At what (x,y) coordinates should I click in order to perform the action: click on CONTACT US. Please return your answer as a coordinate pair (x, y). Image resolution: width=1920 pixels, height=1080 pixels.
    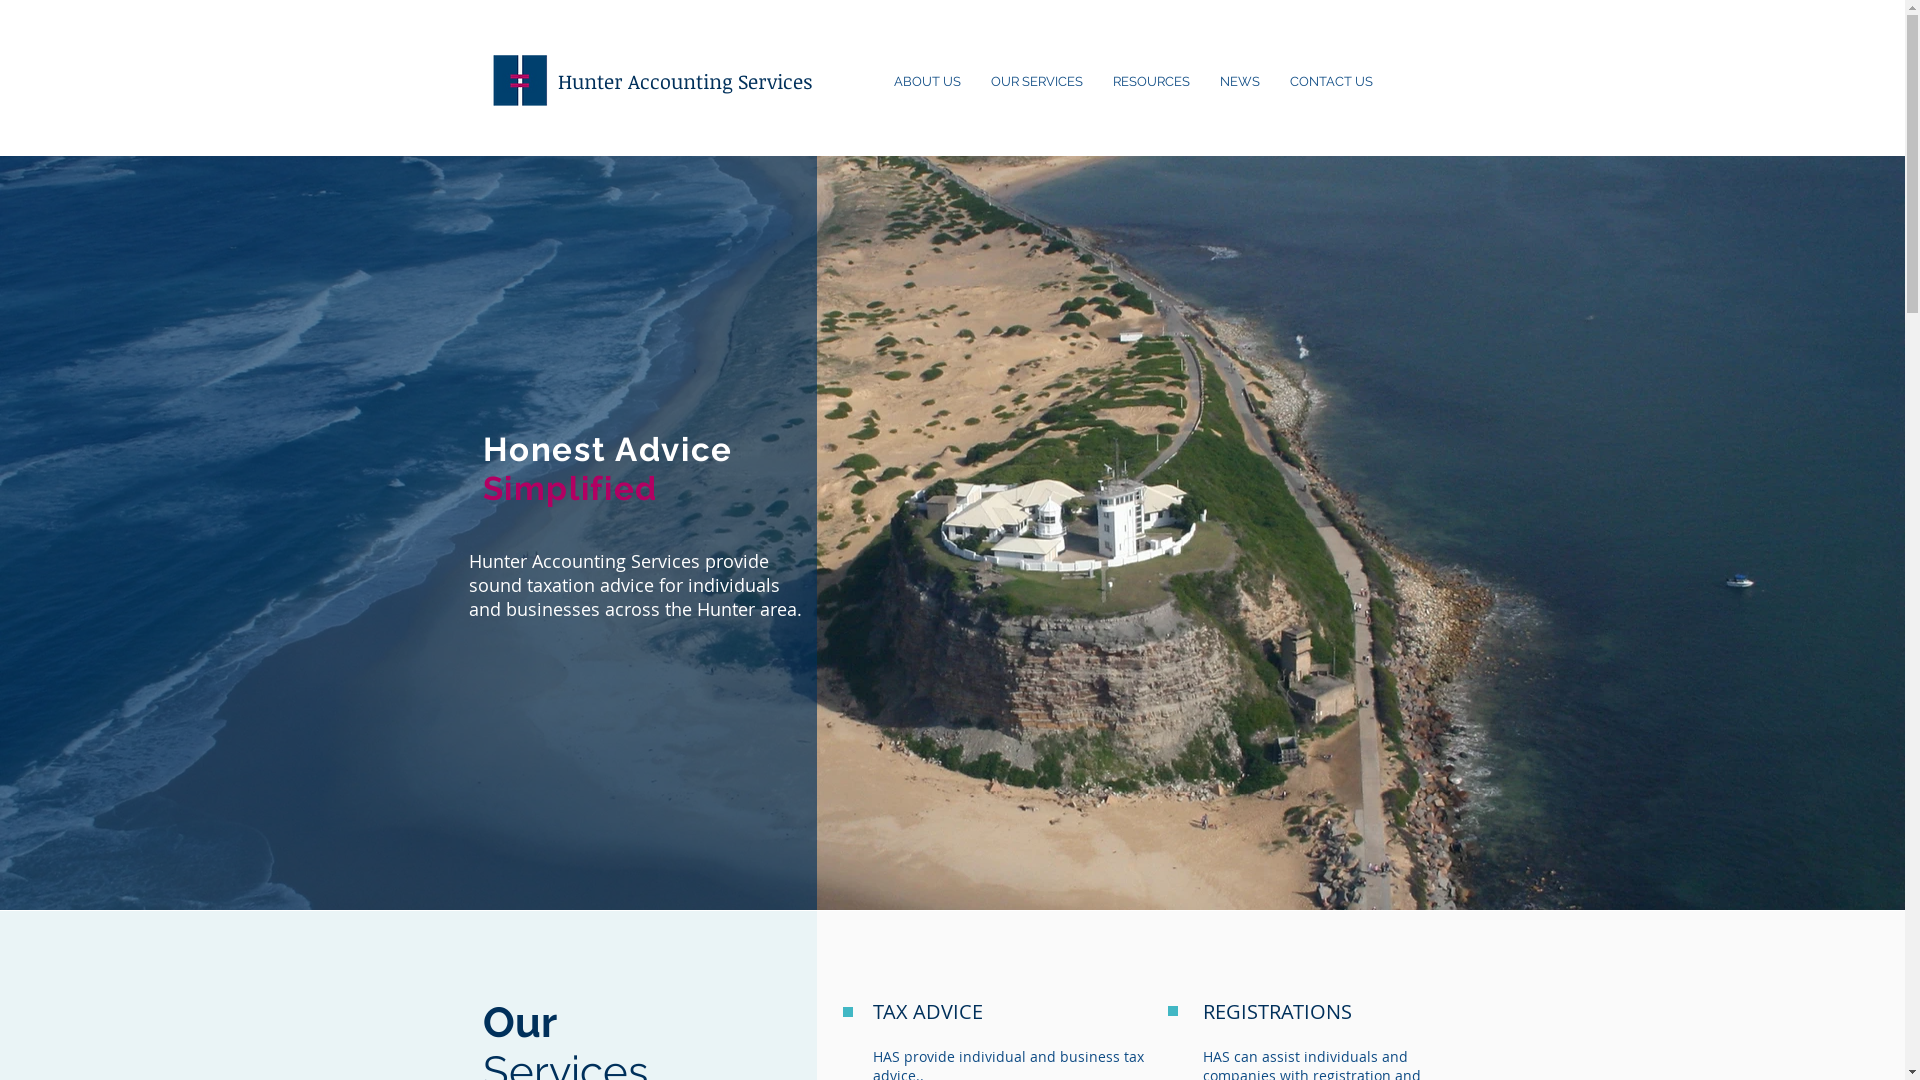
    Looking at the image, I should click on (1330, 82).